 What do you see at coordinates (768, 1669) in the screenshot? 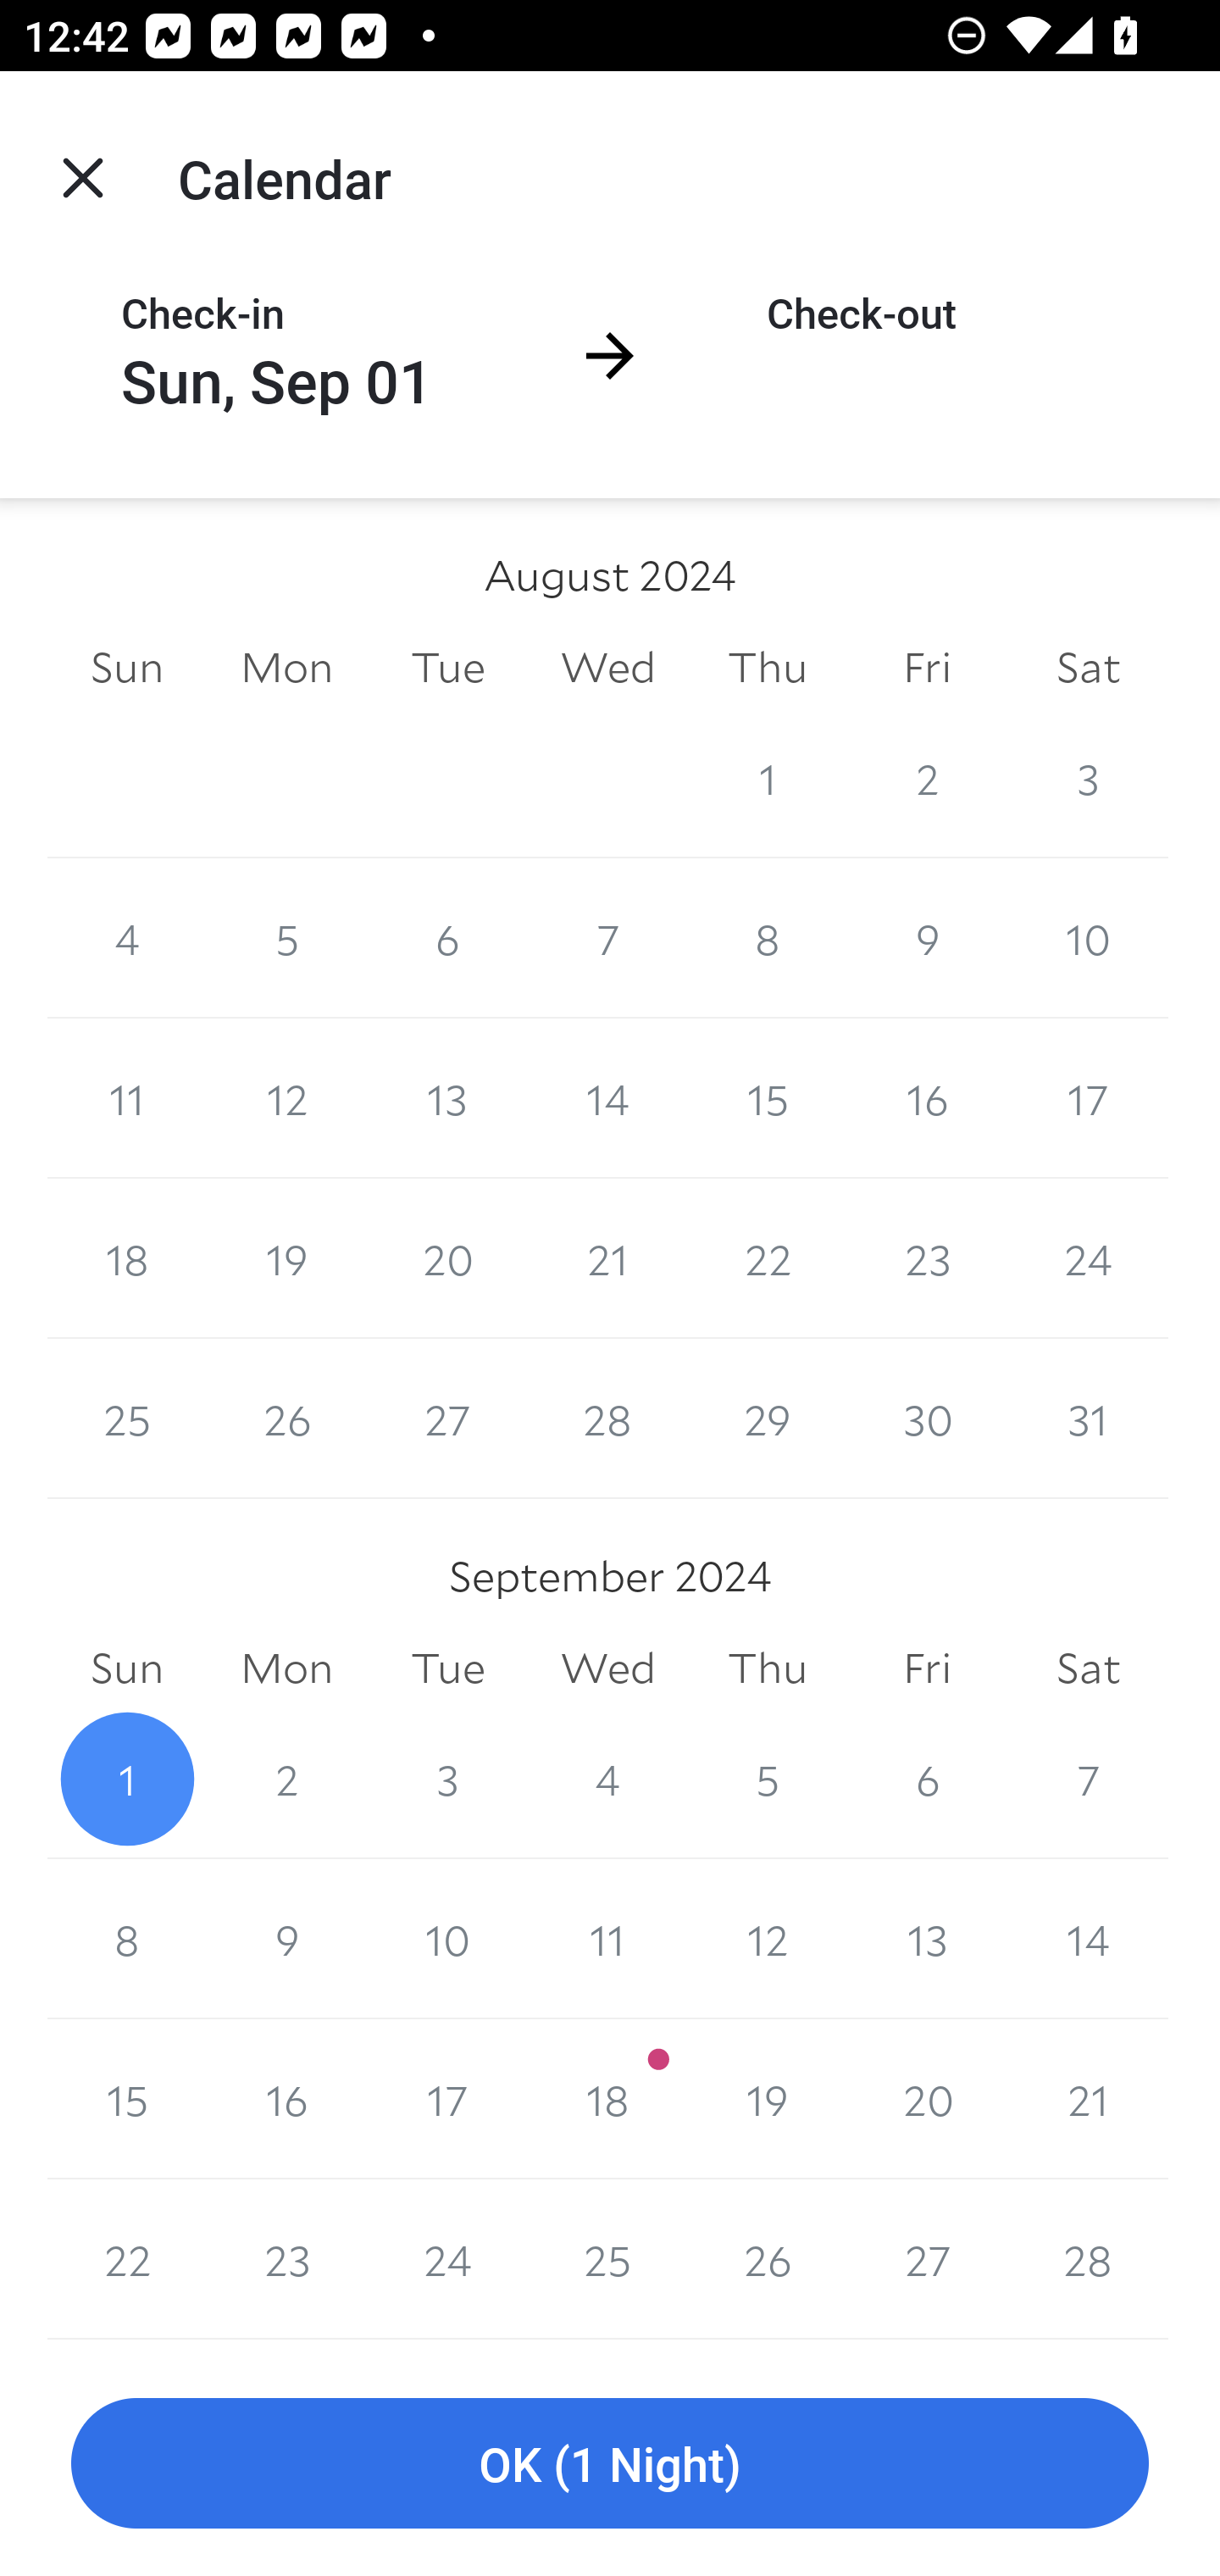
I see `Thu` at bounding box center [768, 1669].